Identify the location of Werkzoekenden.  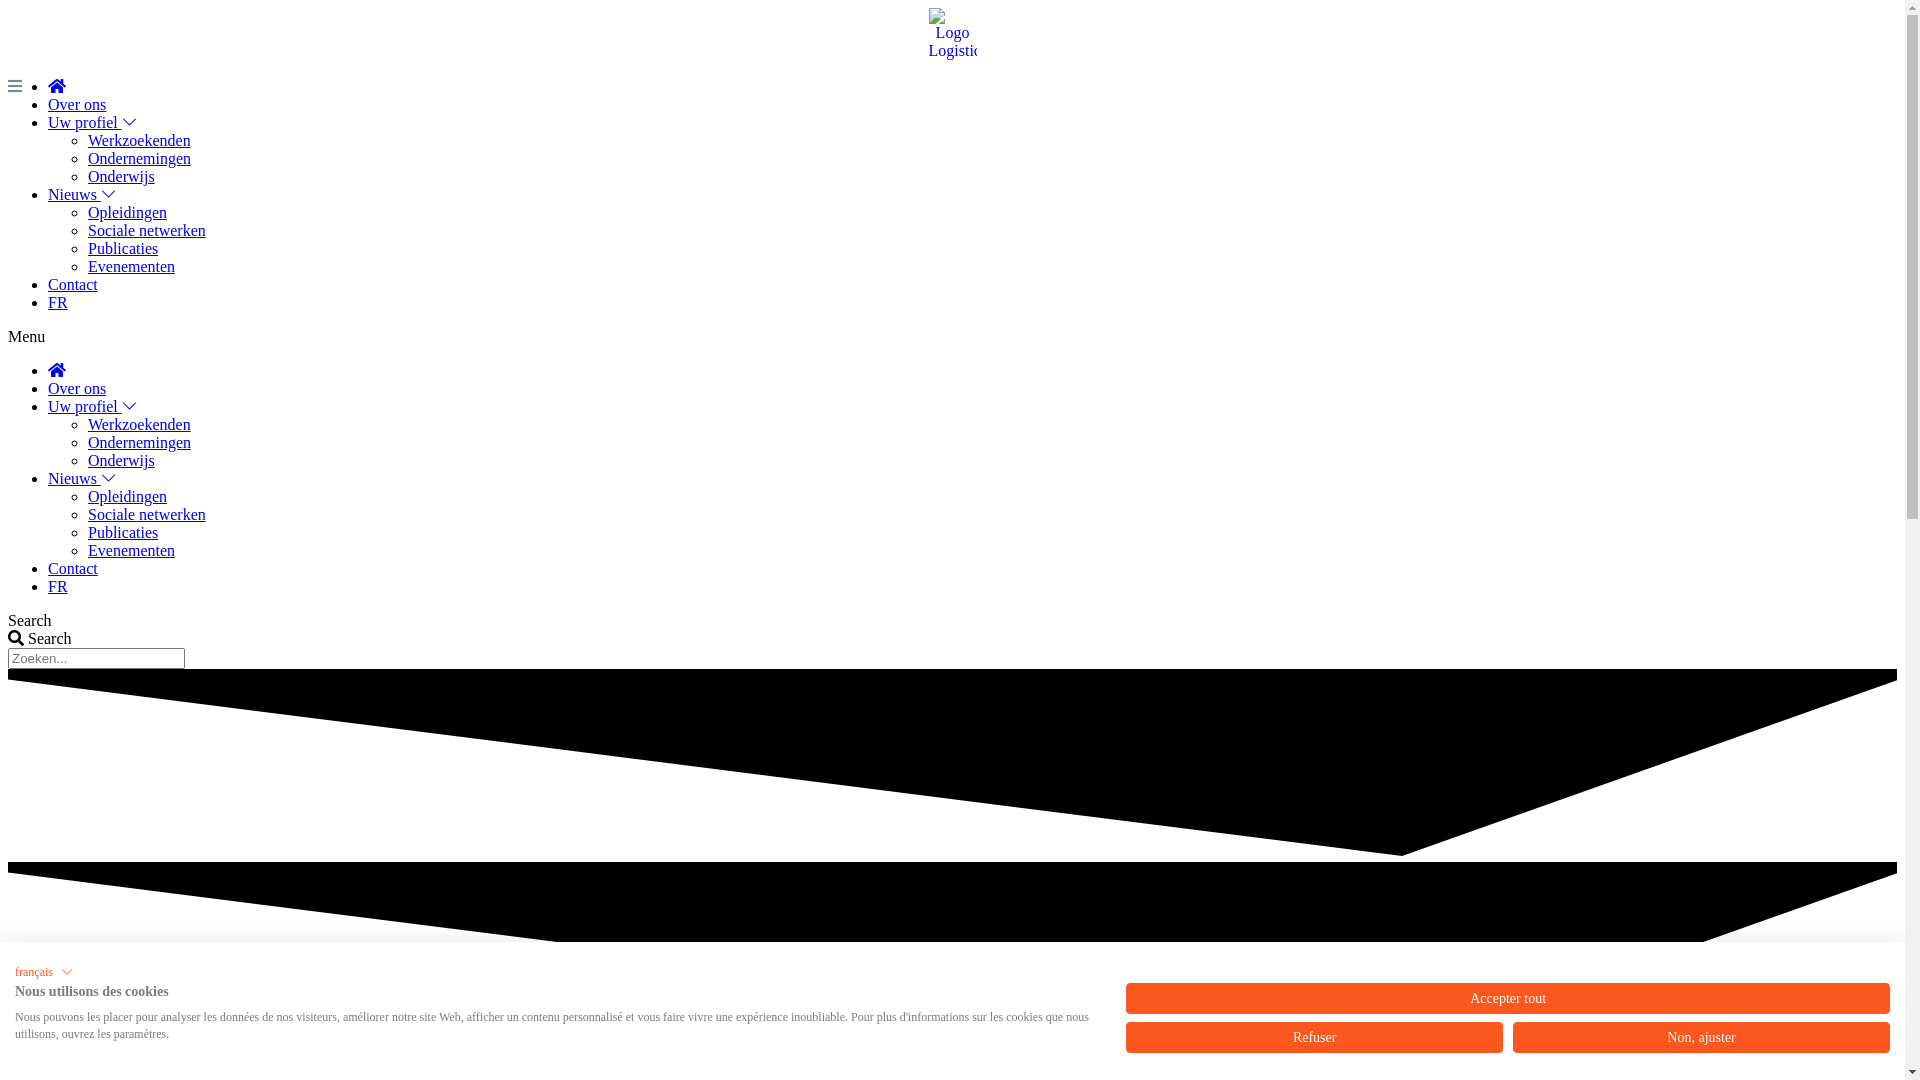
(140, 140).